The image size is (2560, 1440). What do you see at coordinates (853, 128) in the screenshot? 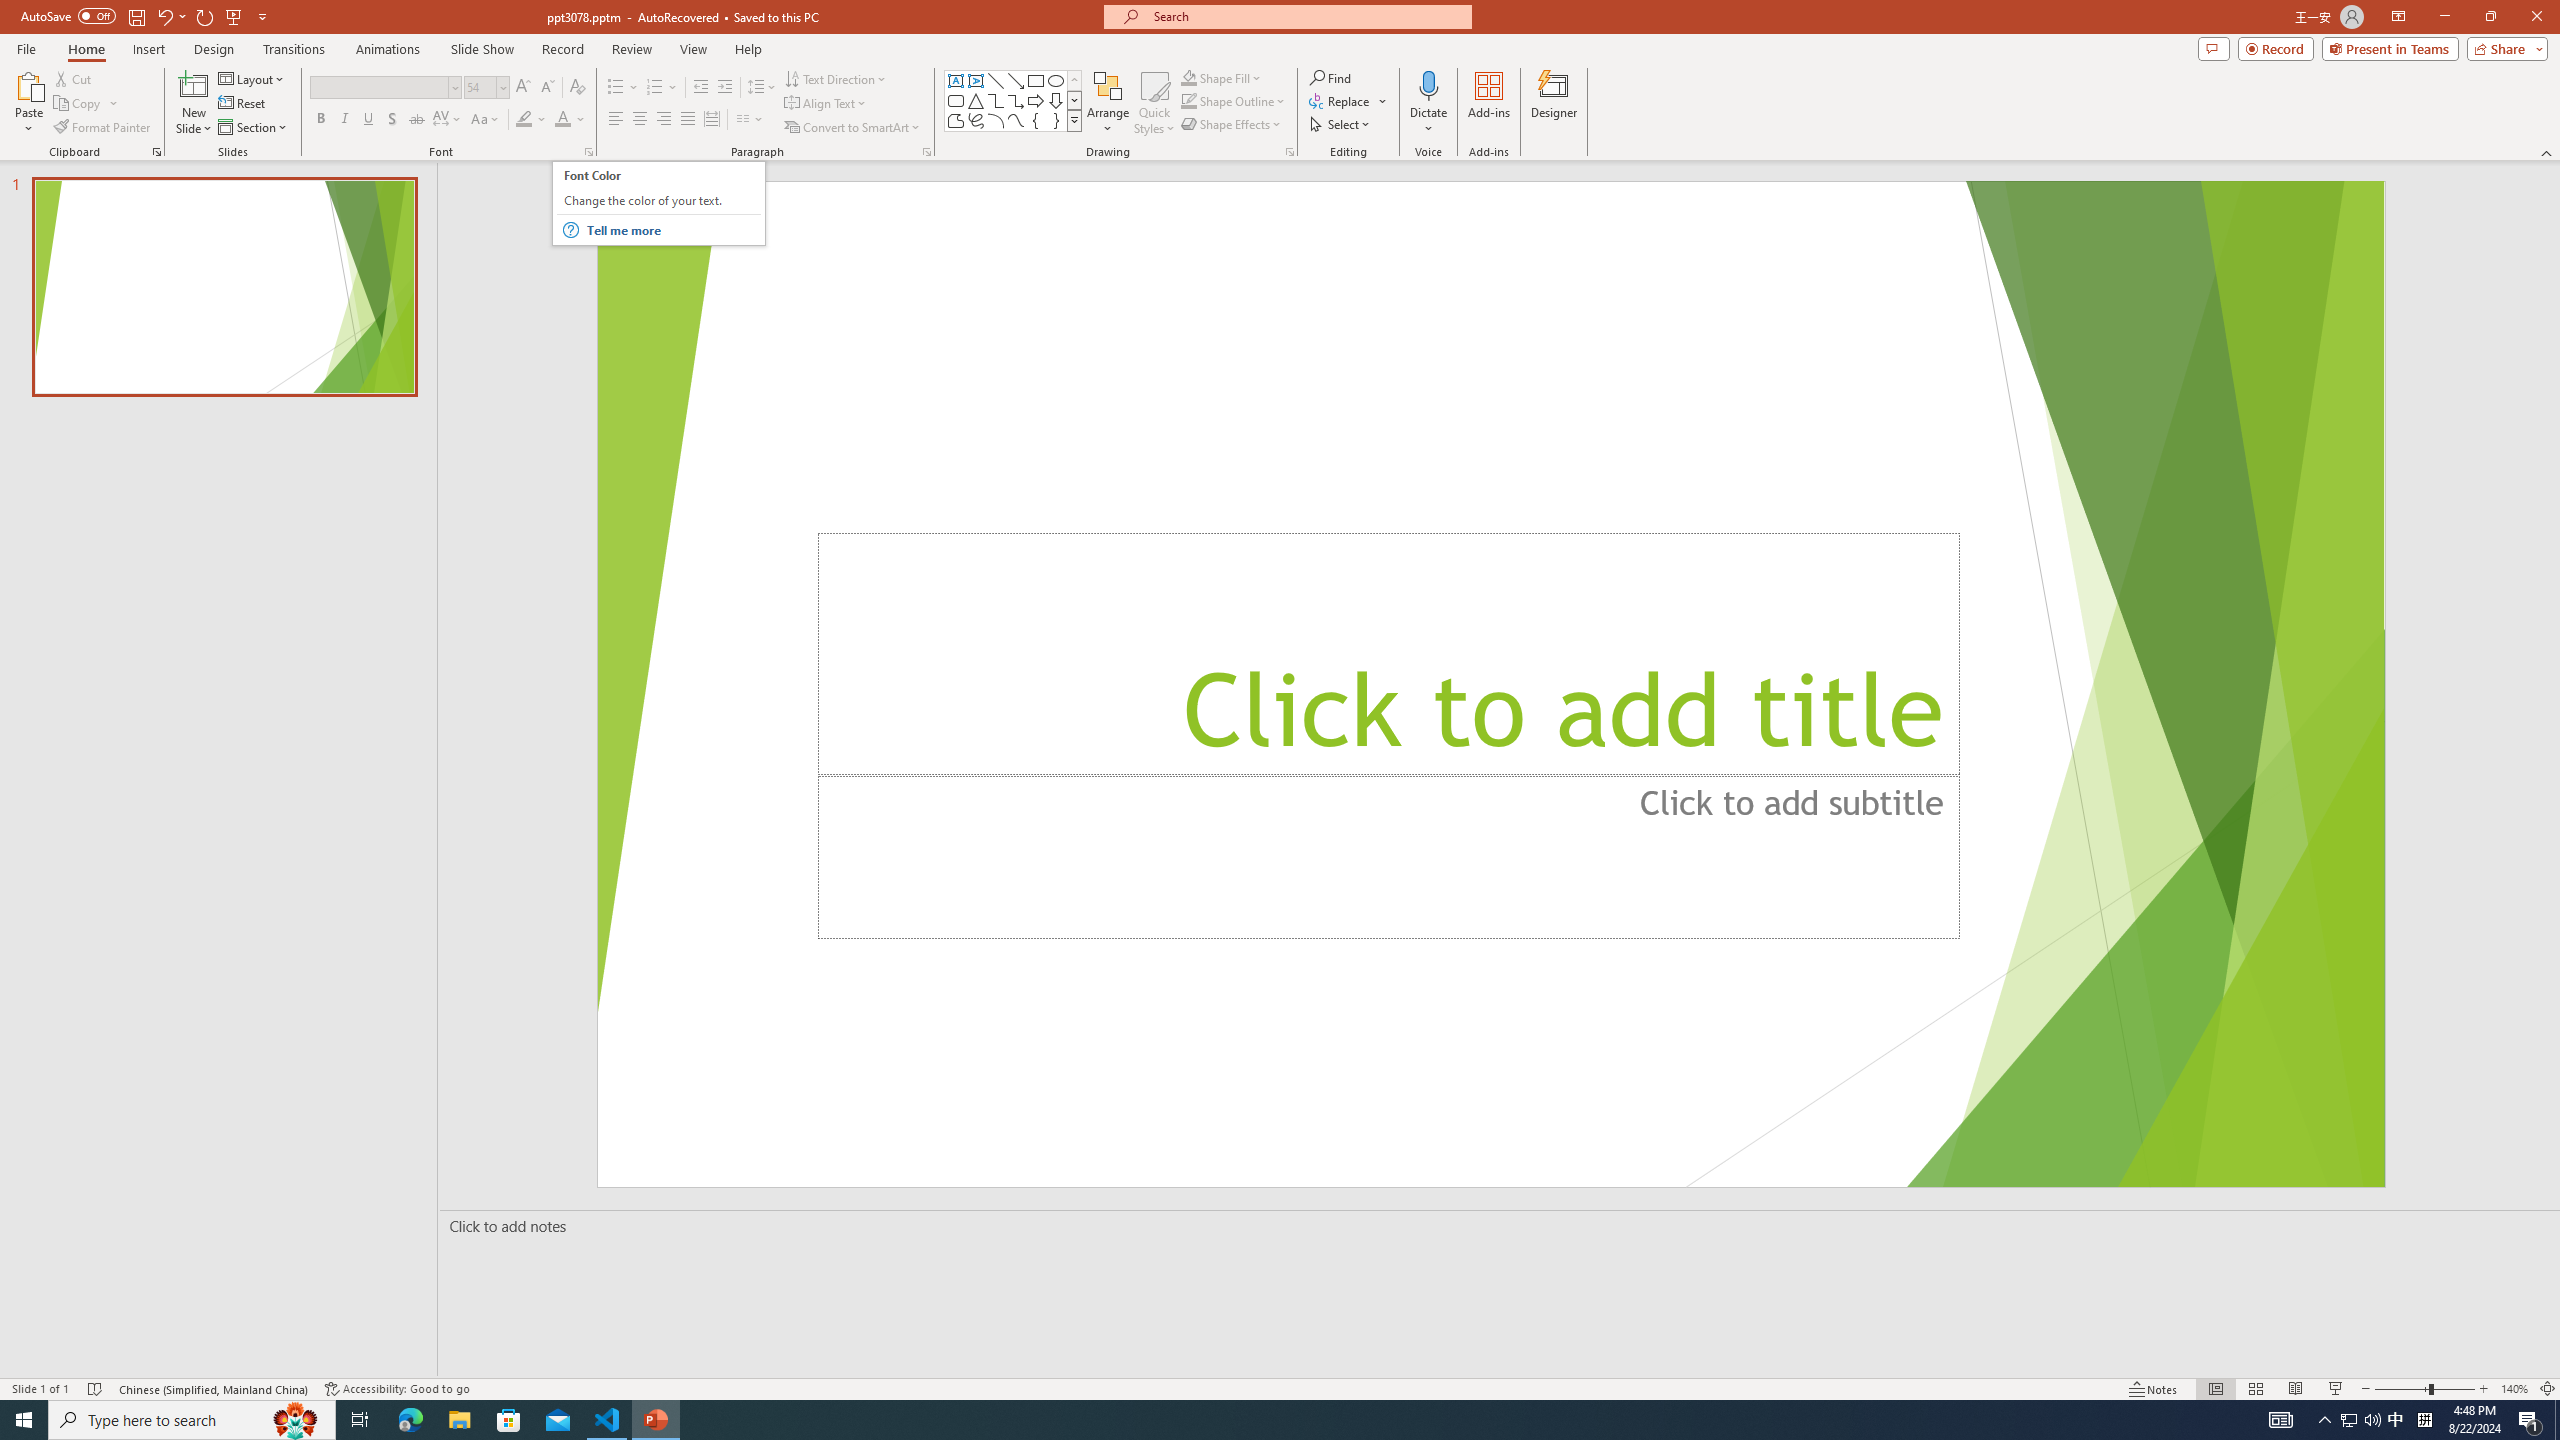
I see `Convert to SmartArt` at bounding box center [853, 128].